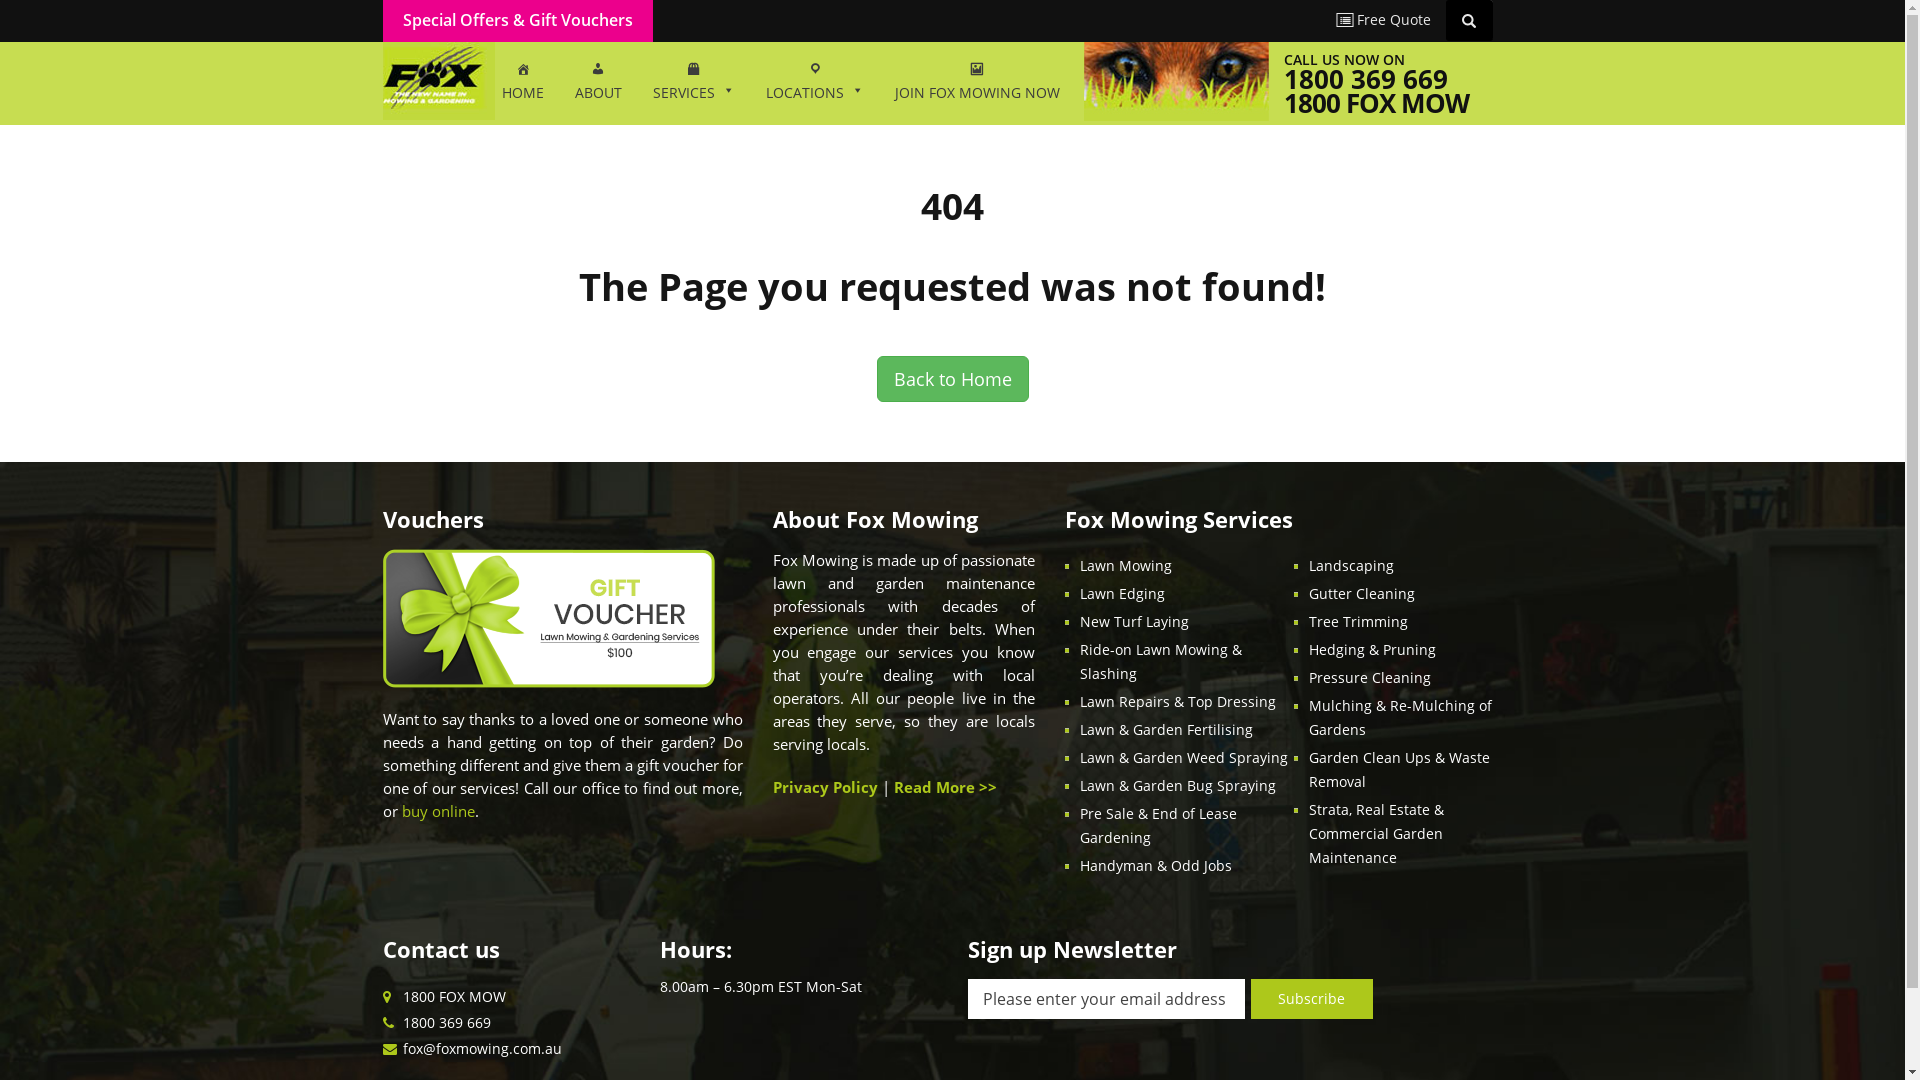  Describe the element at coordinates (1358, 622) in the screenshot. I see `Tree Trimming` at that location.